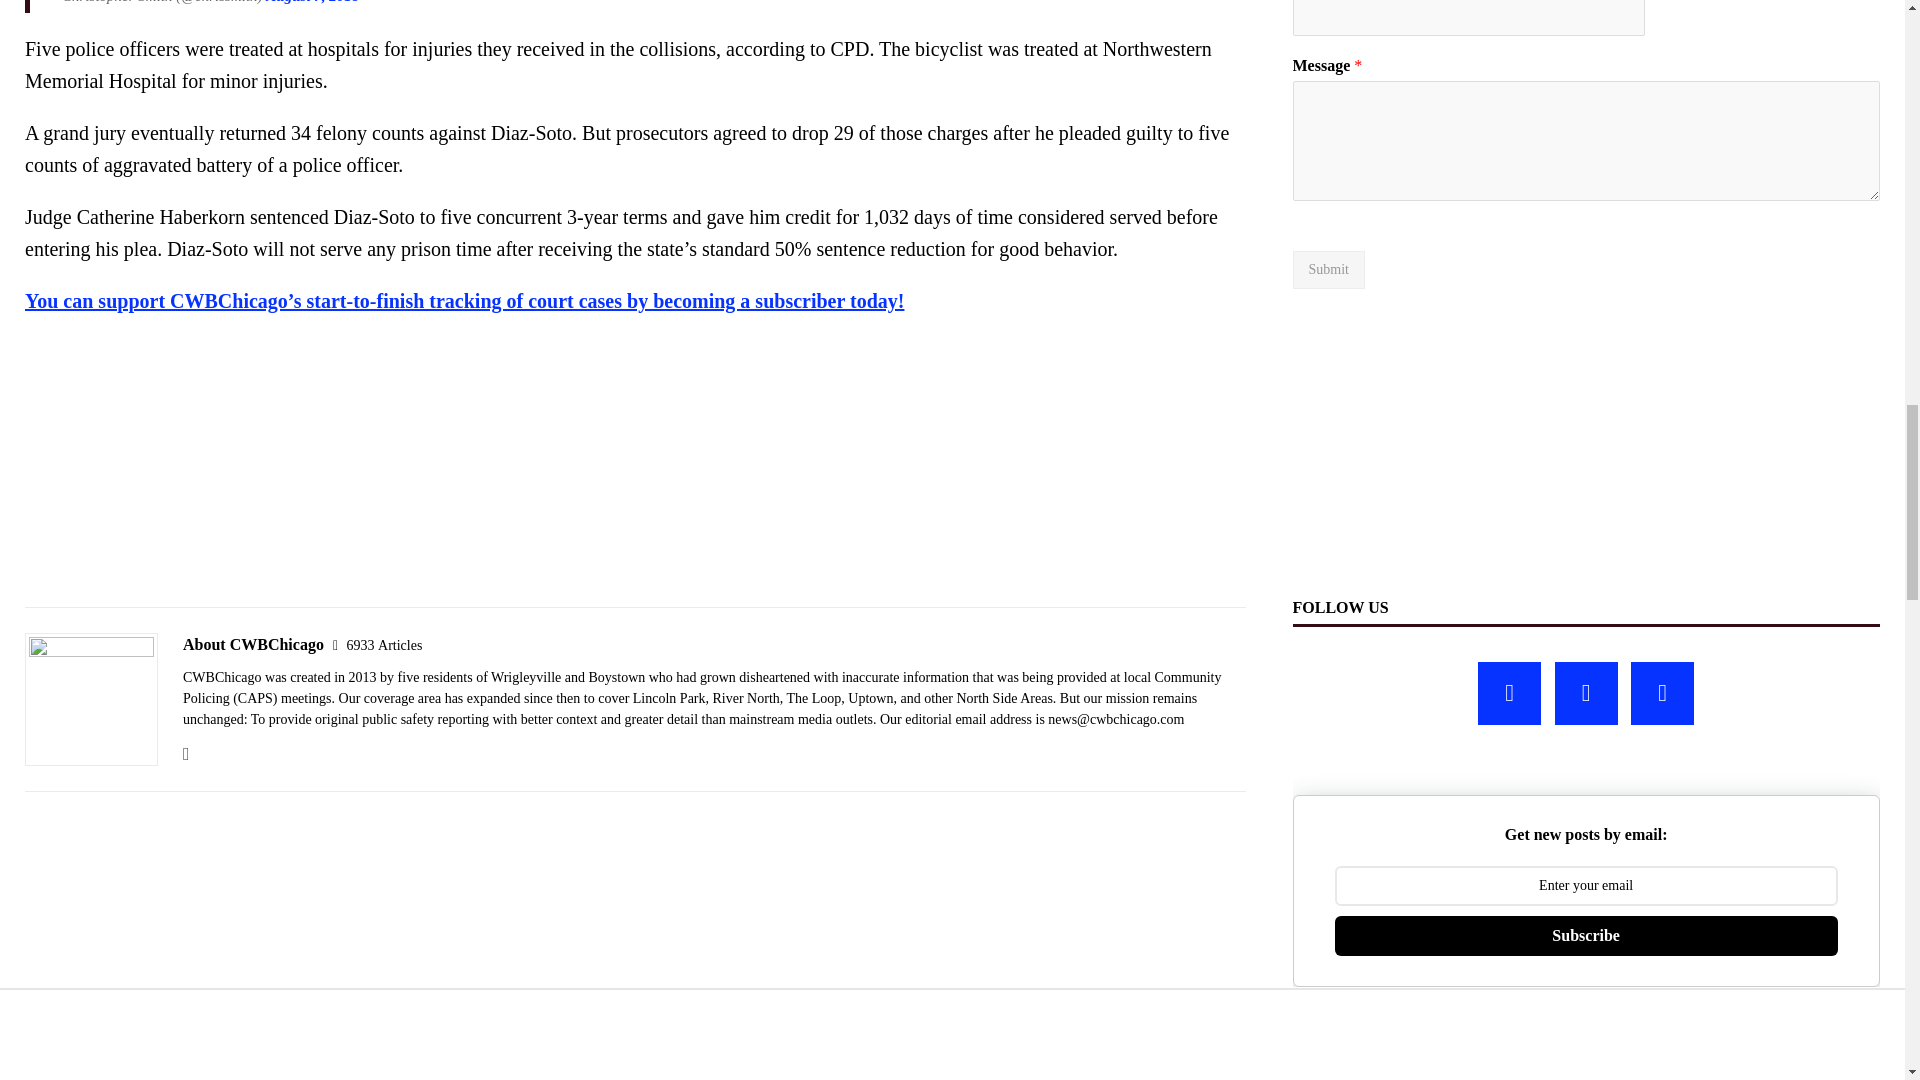 The image size is (1920, 1080). What do you see at coordinates (1328, 270) in the screenshot?
I see `Submit` at bounding box center [1328, 270].